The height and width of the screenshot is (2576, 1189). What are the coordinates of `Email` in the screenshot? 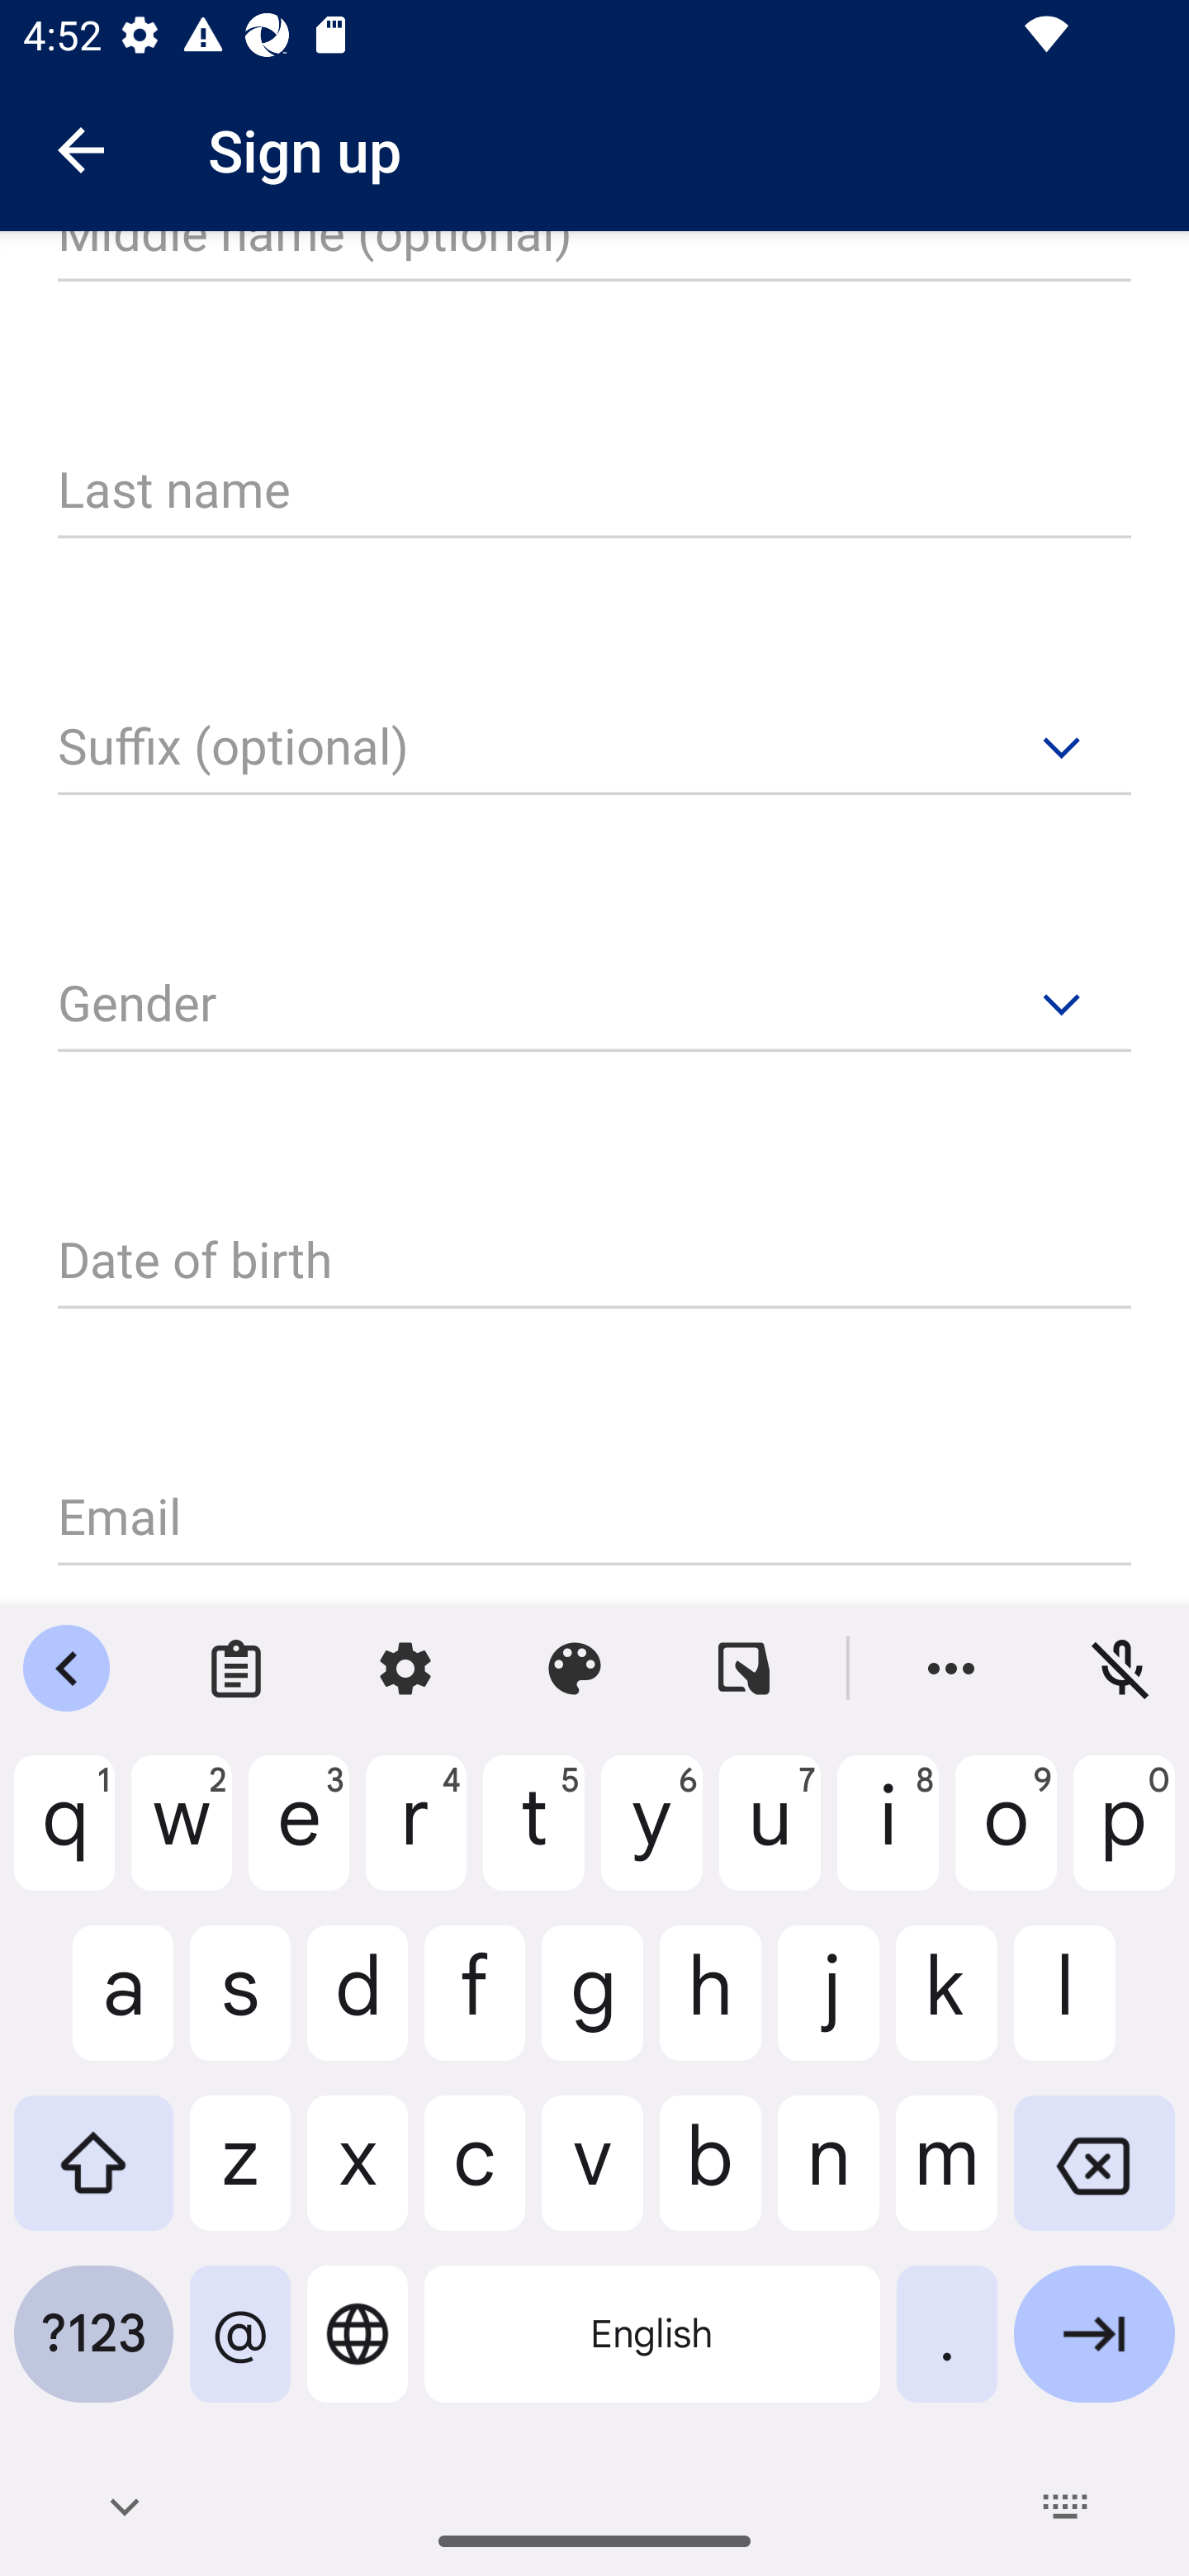 It's located at (594, 1519).